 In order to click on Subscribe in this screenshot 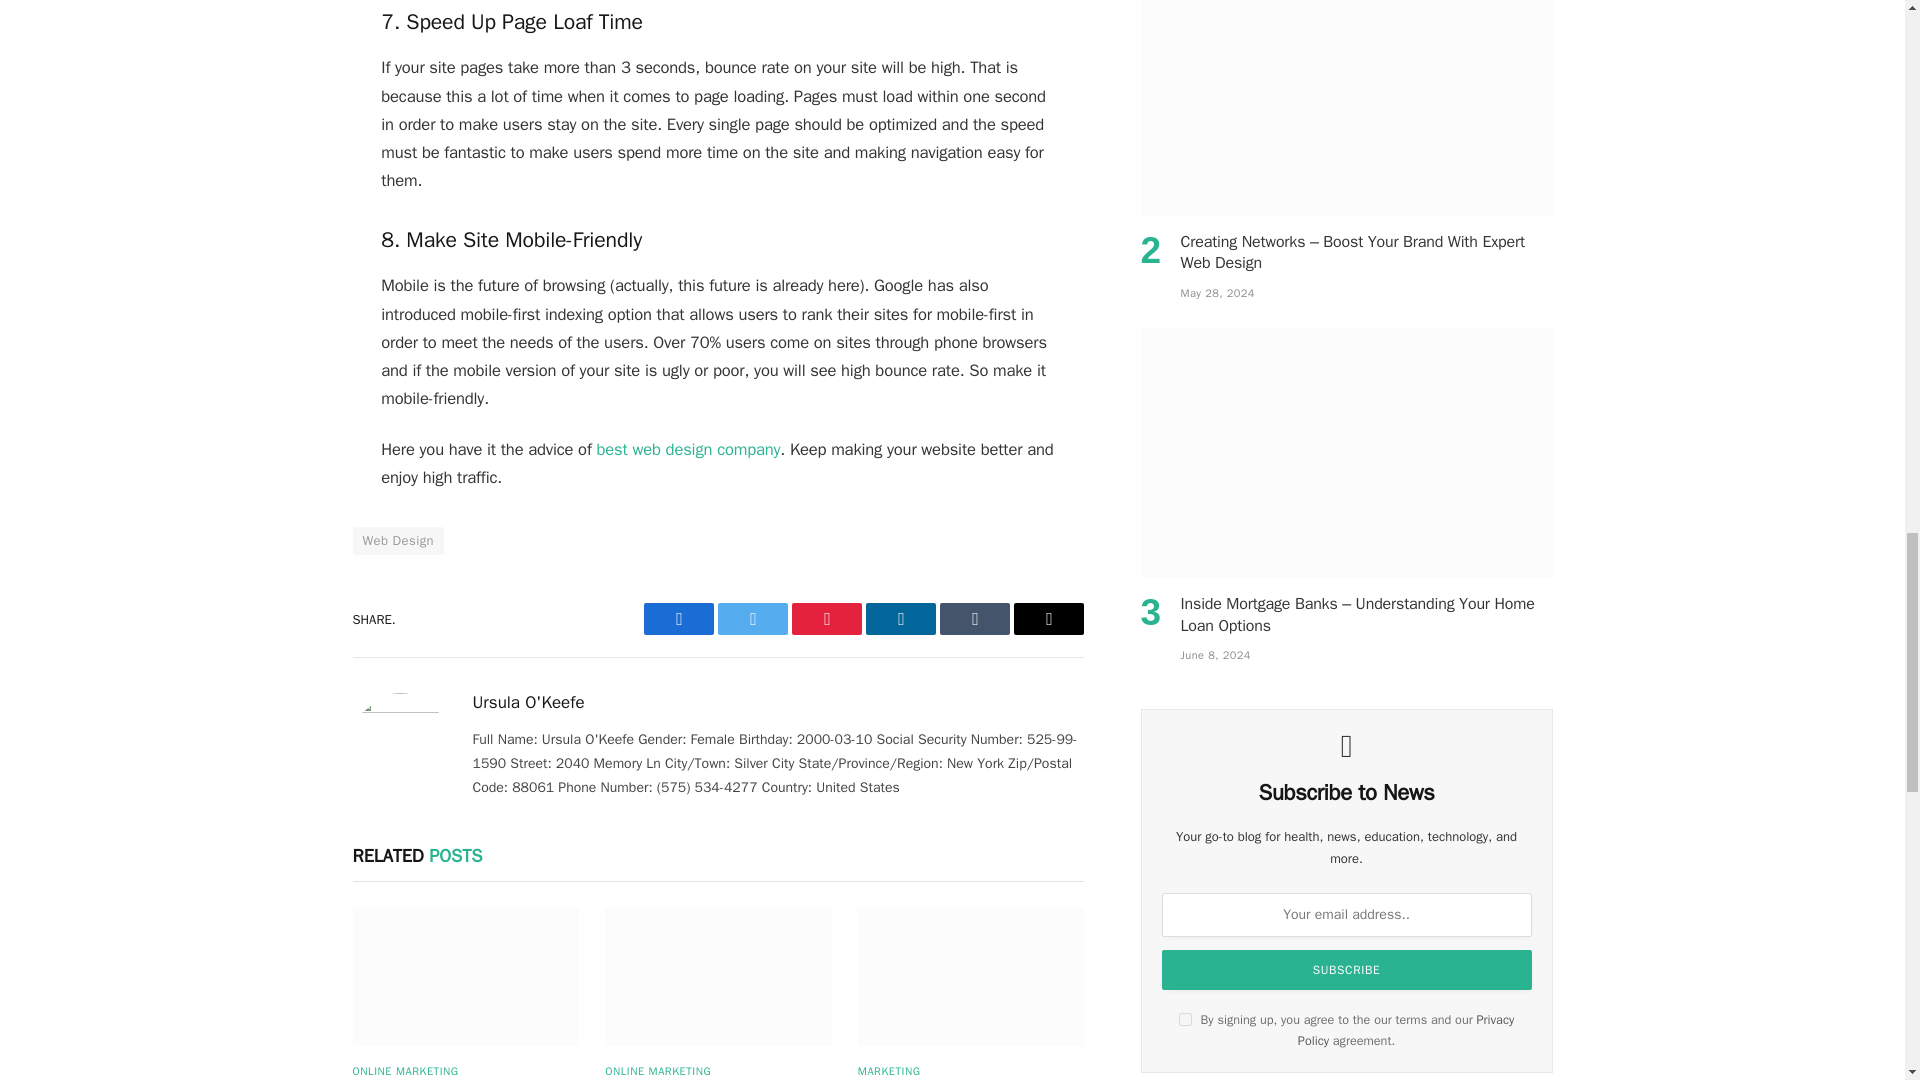, I will do `click(1346, 970)`.